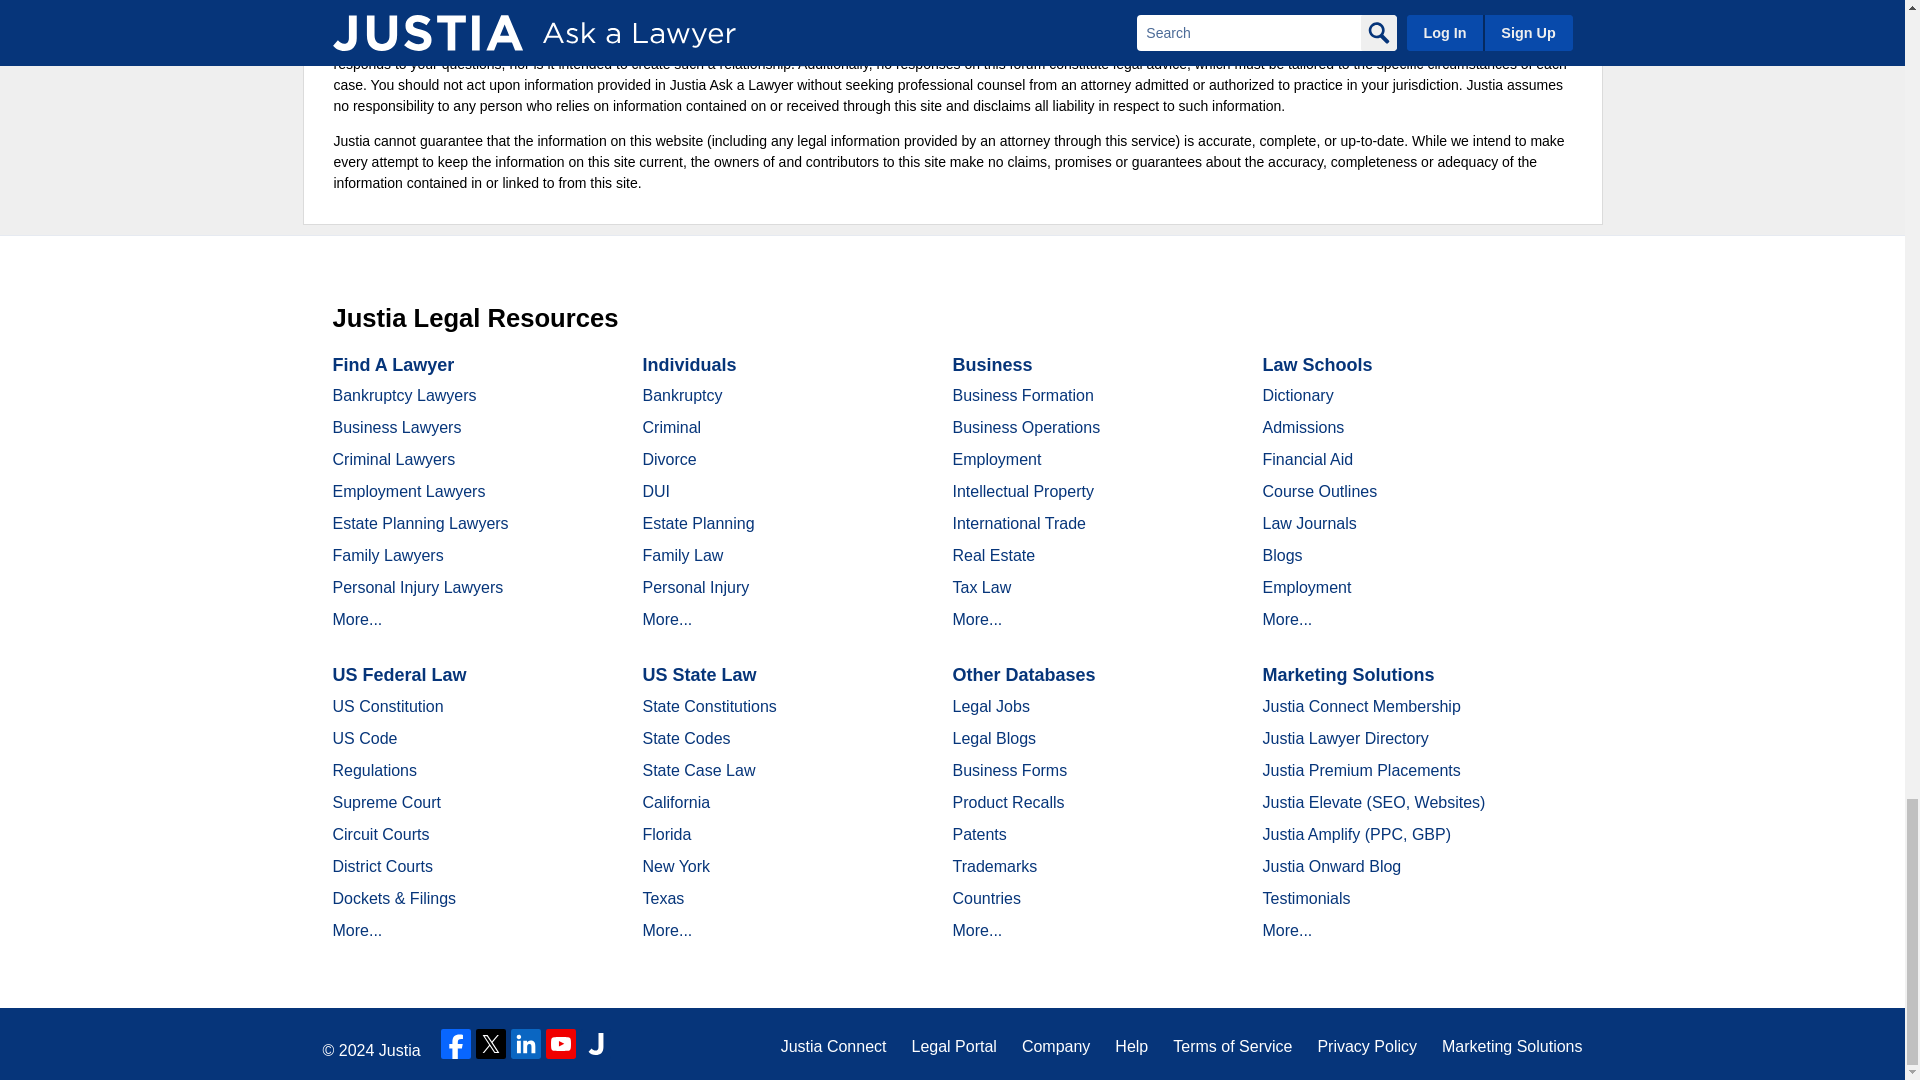 Image resolution: width=1920 pixels, height=1080 pixels. Describe the element at coordinates (456, 1044) in the screenshot. I see `Facebook` at that location.